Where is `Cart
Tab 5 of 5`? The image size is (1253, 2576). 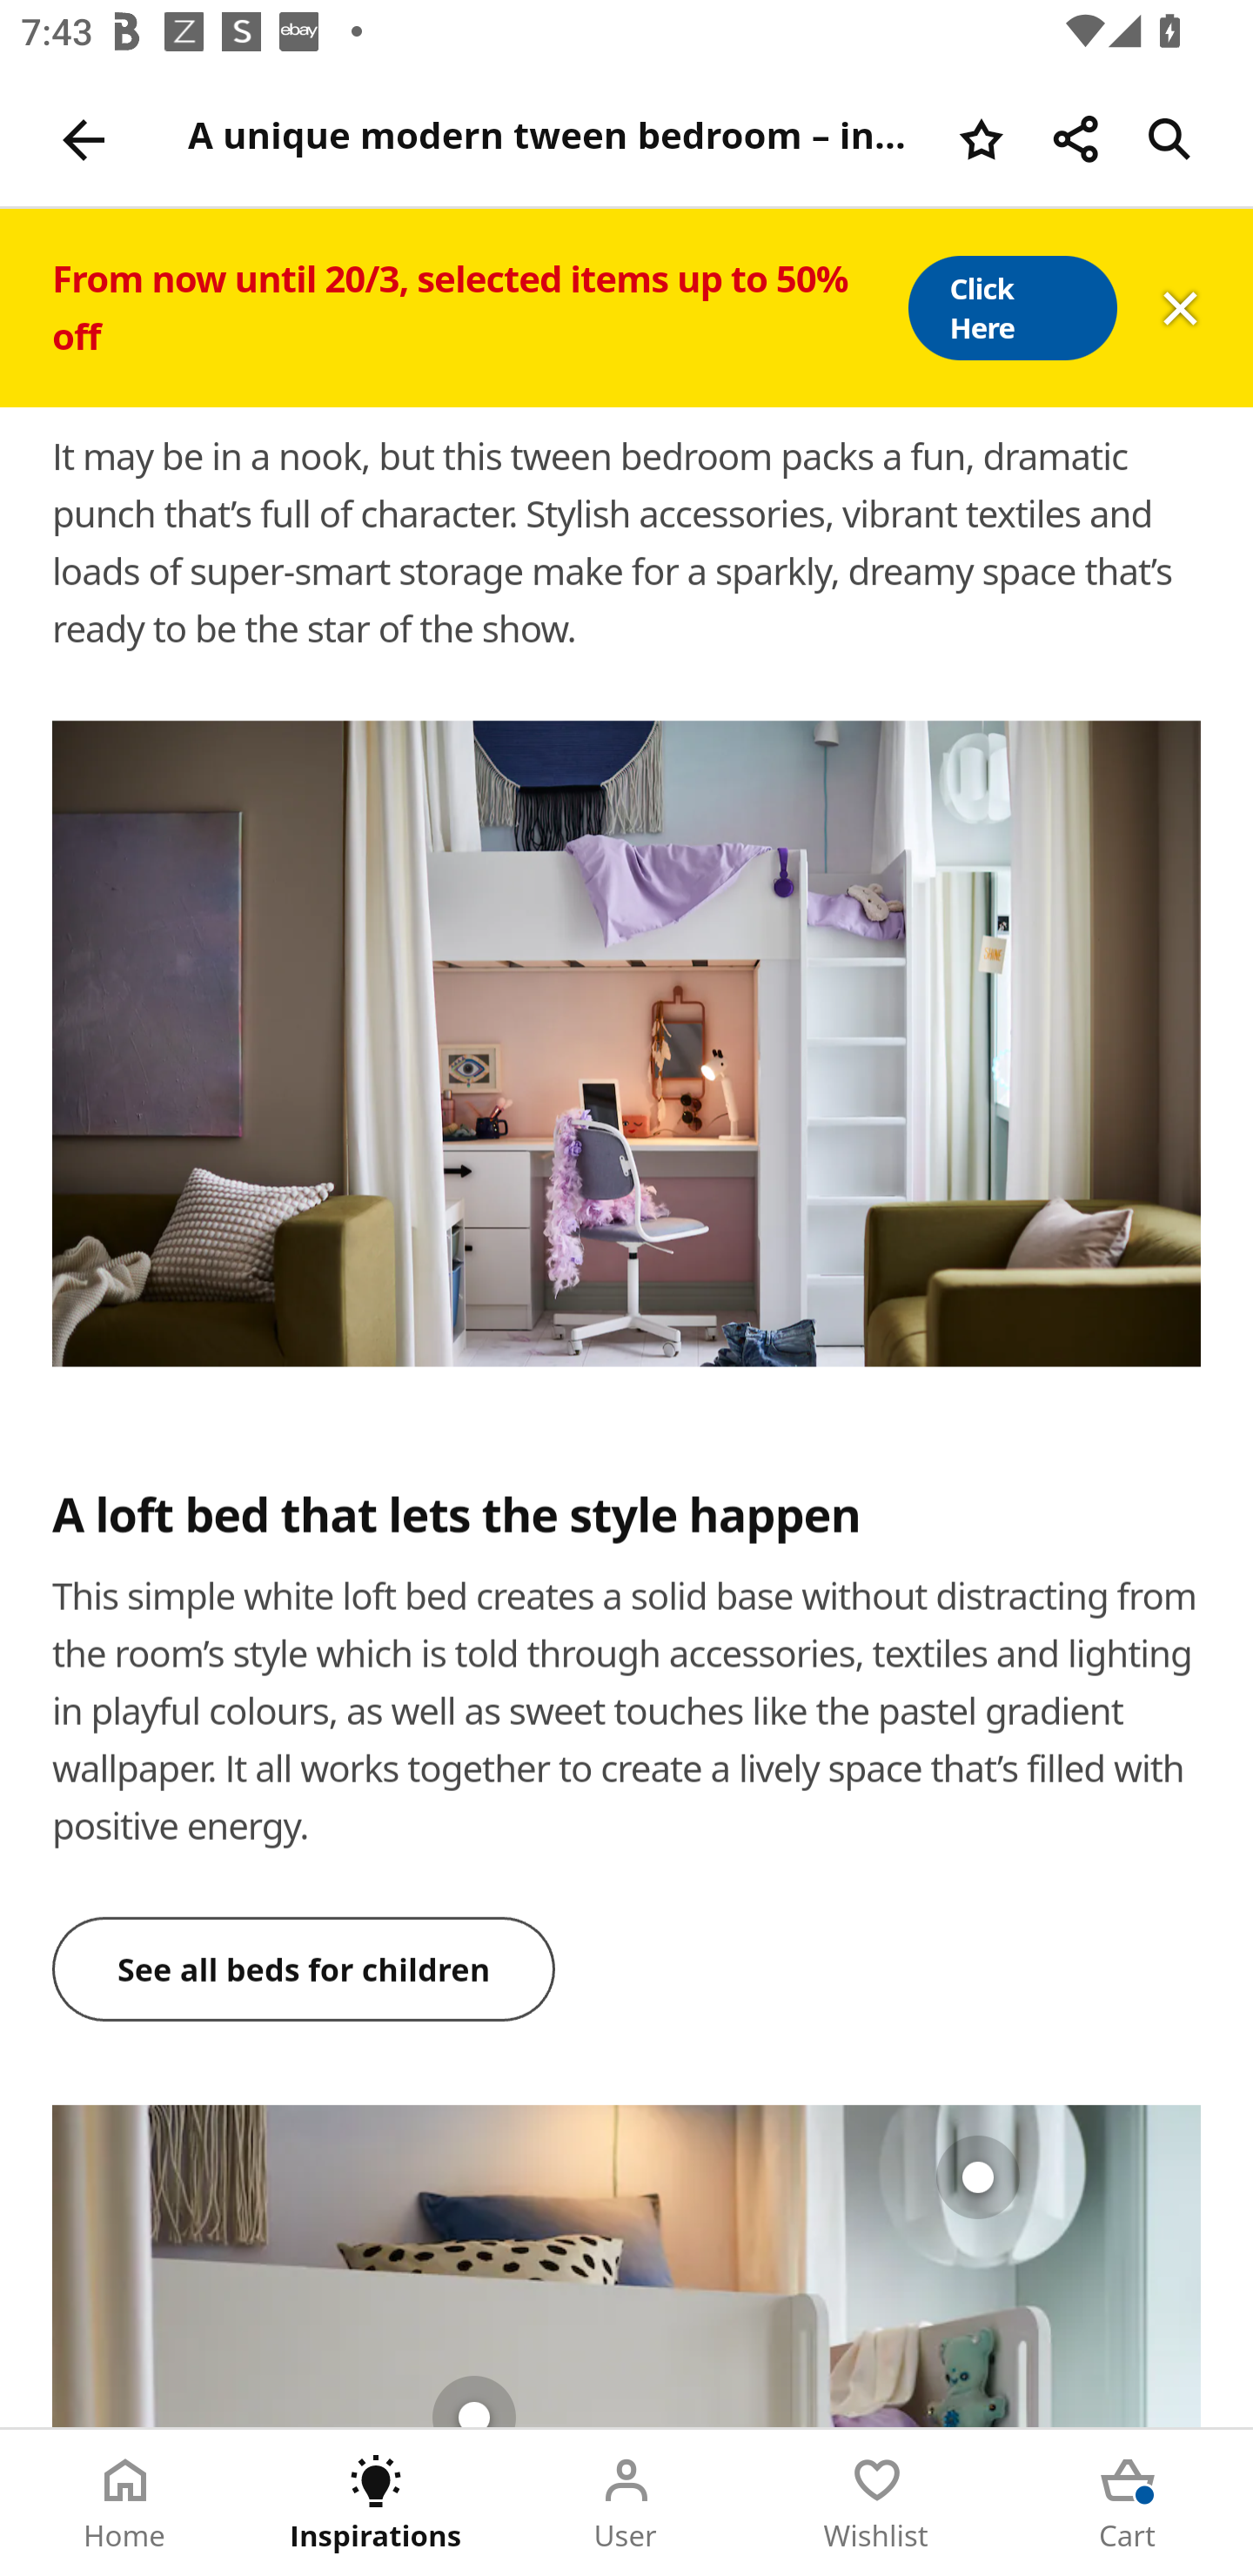
Cart
Tab 5 of 5 is located at coordinates (1128, 2503).